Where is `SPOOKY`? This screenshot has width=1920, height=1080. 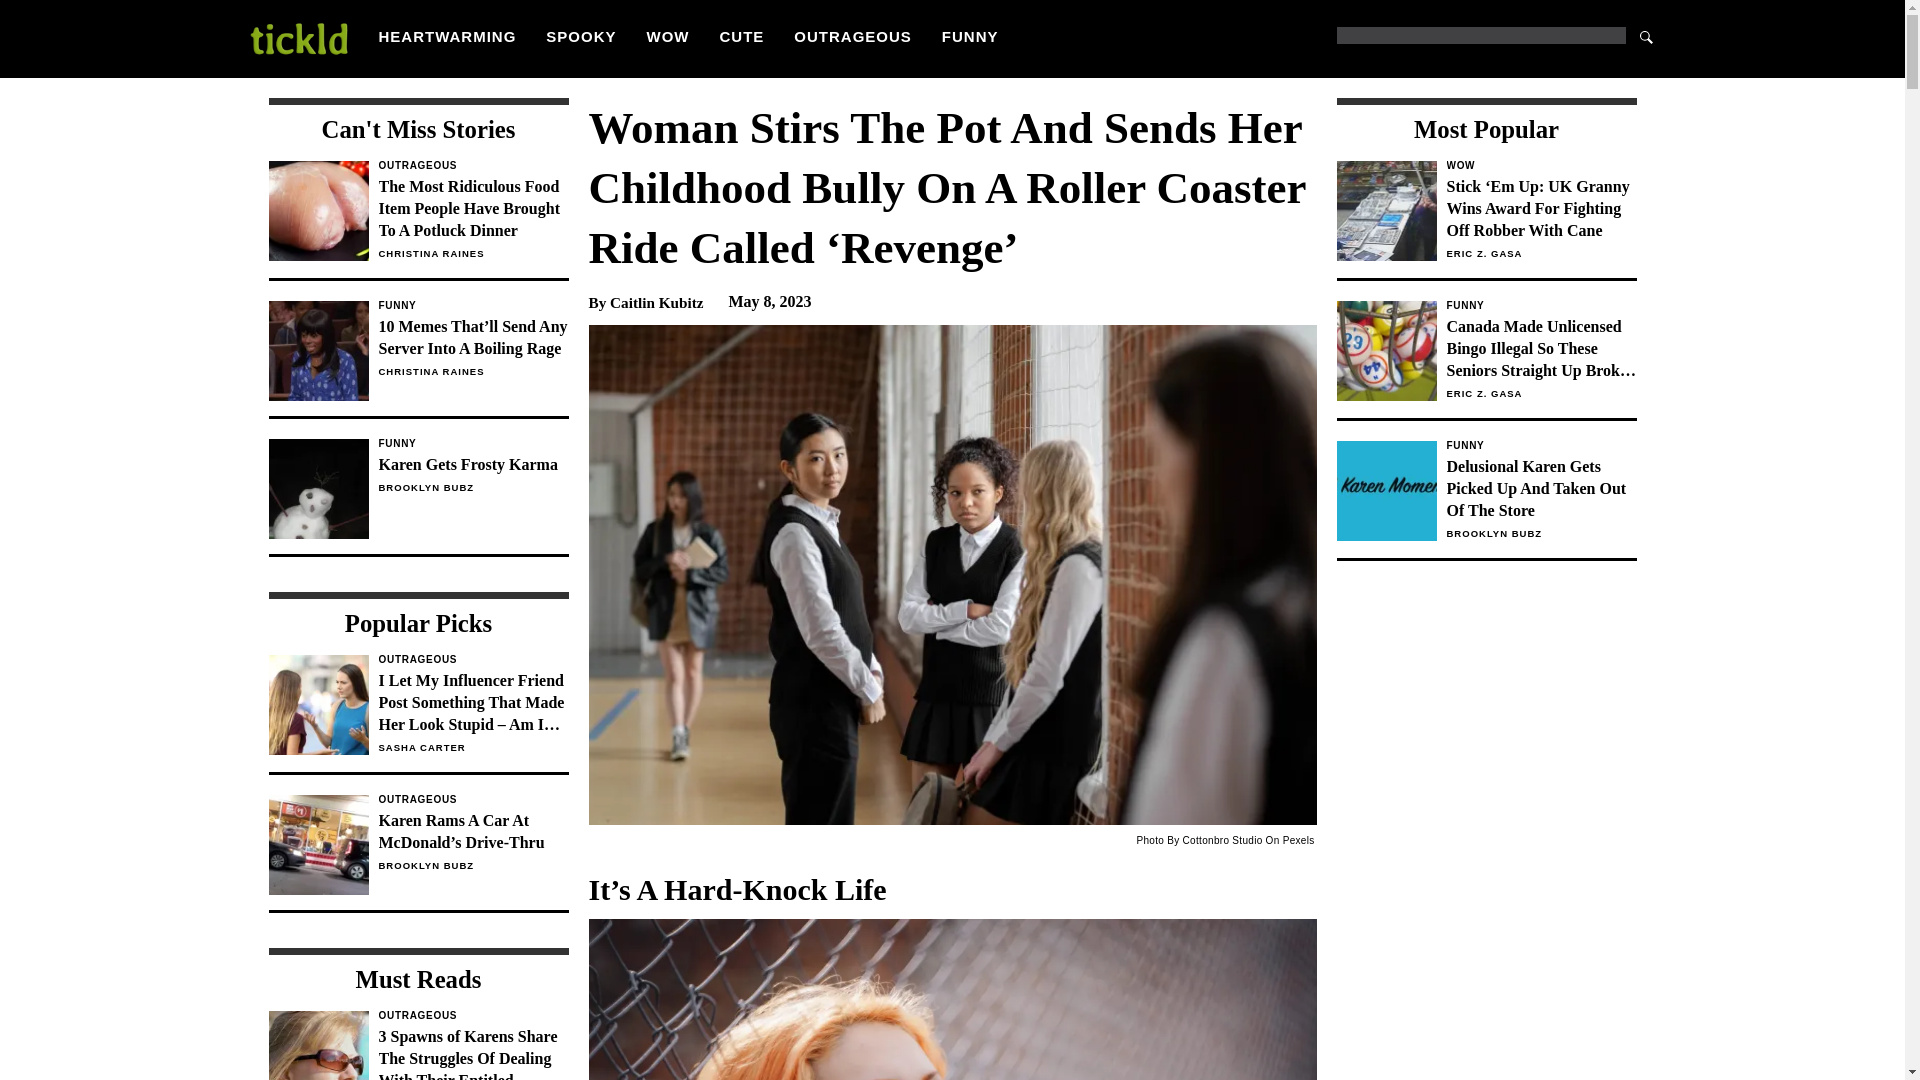
SPOOKY is located at coordinates (644, 302).